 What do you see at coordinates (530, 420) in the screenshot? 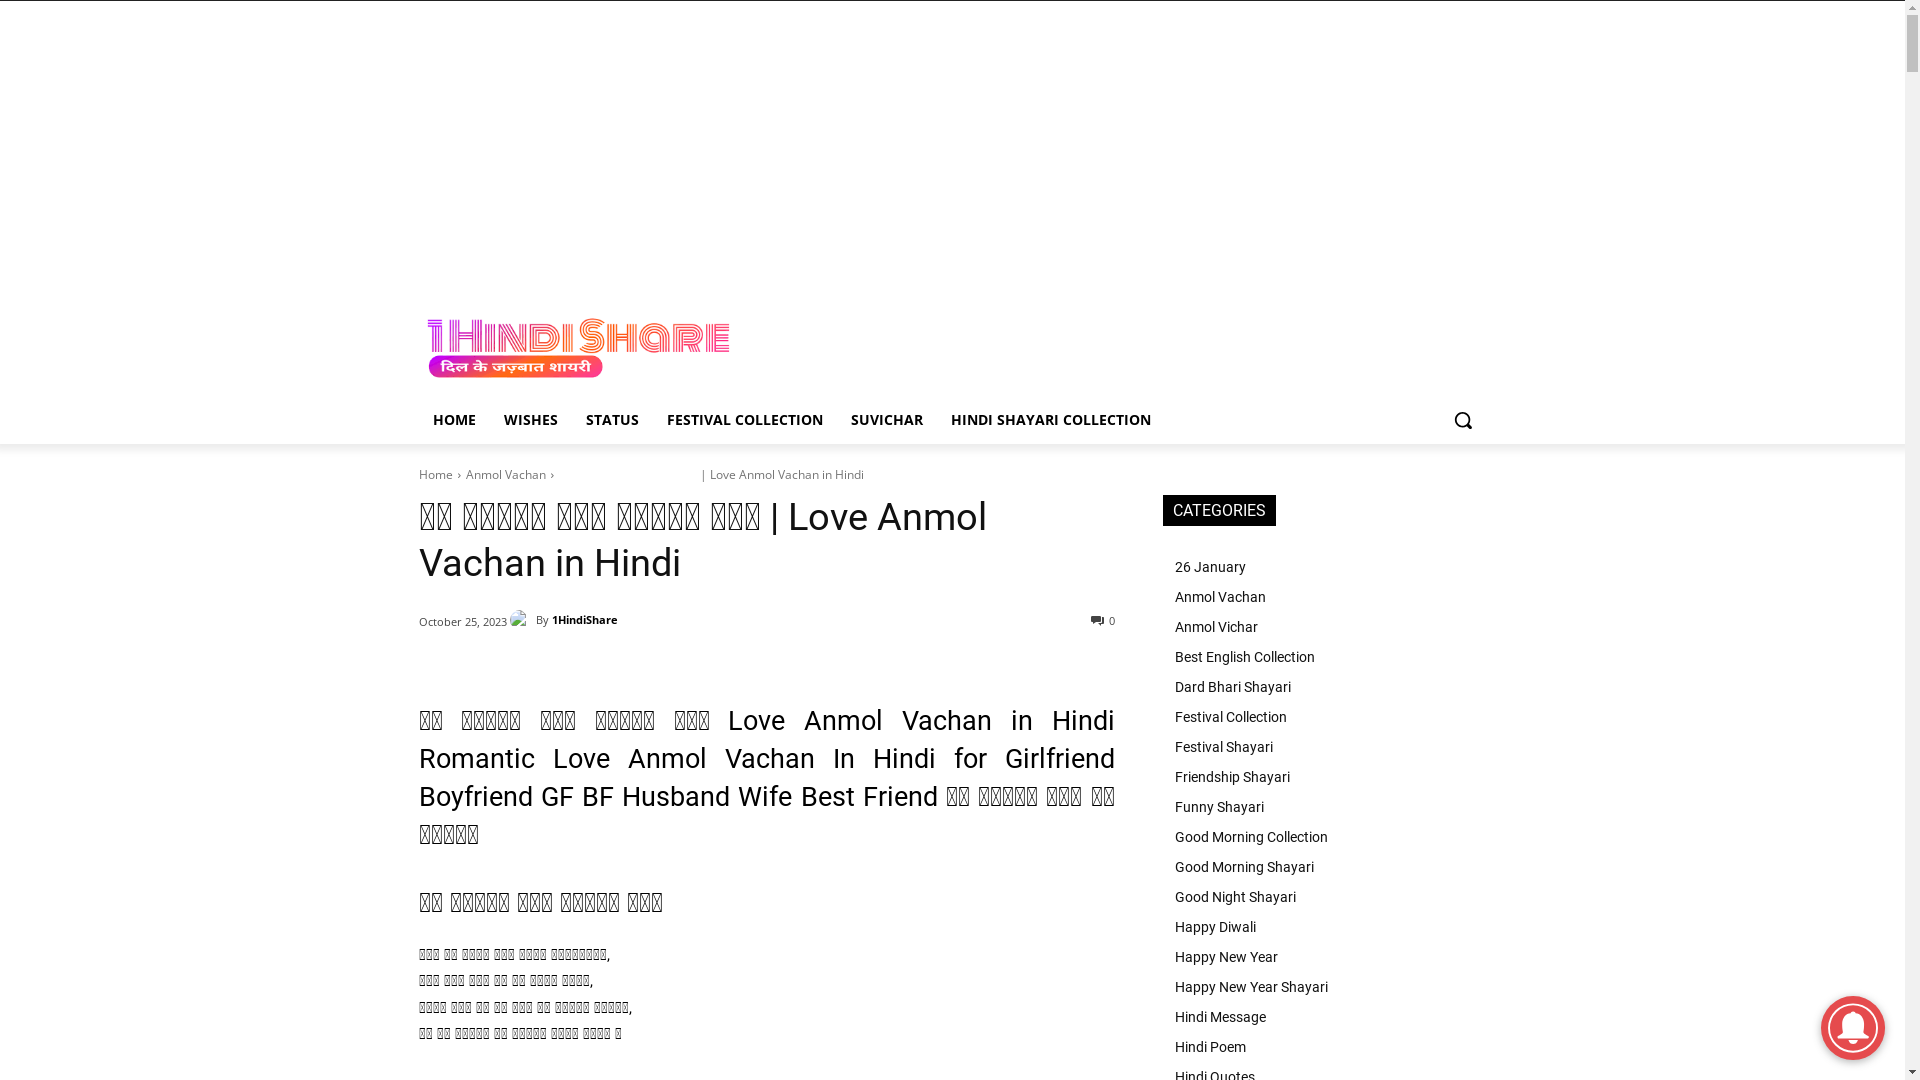
I see `WISHES` at bounding box center [530, 420].